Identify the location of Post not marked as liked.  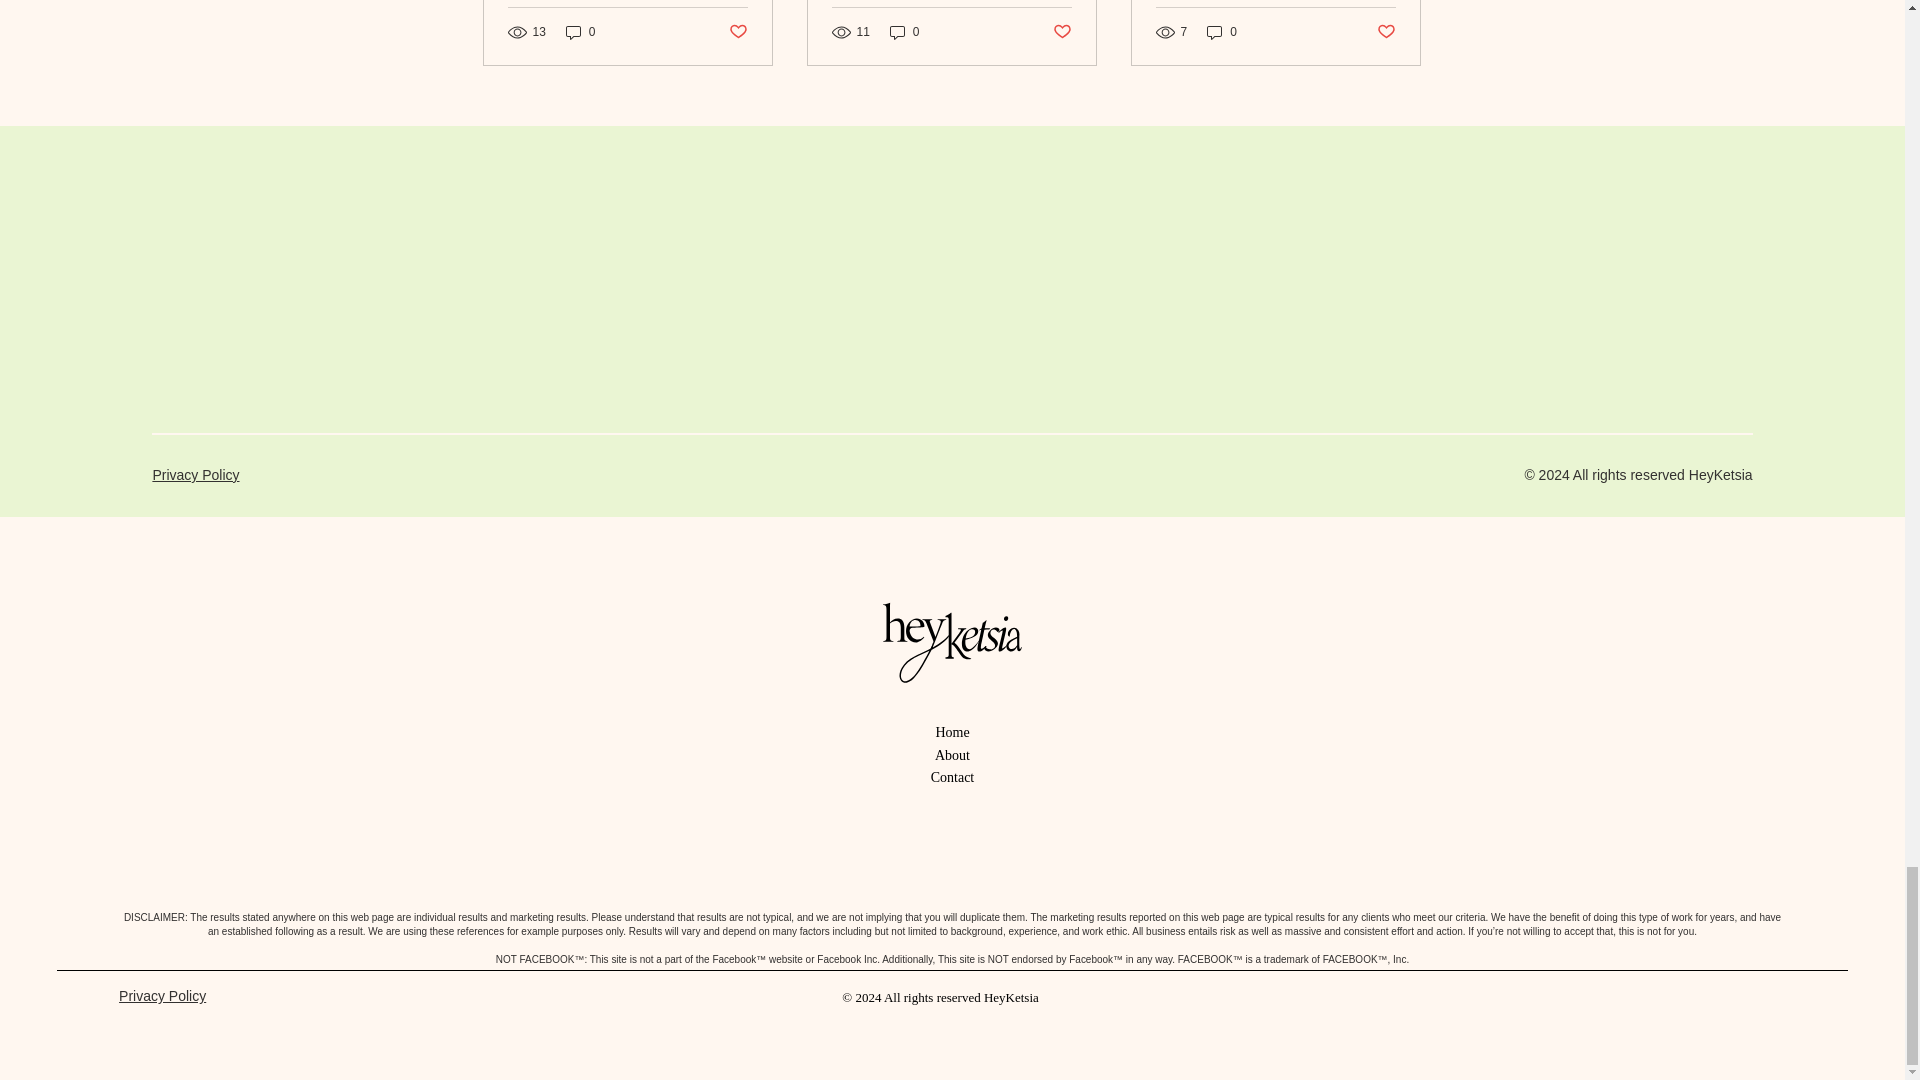
(736, 32).